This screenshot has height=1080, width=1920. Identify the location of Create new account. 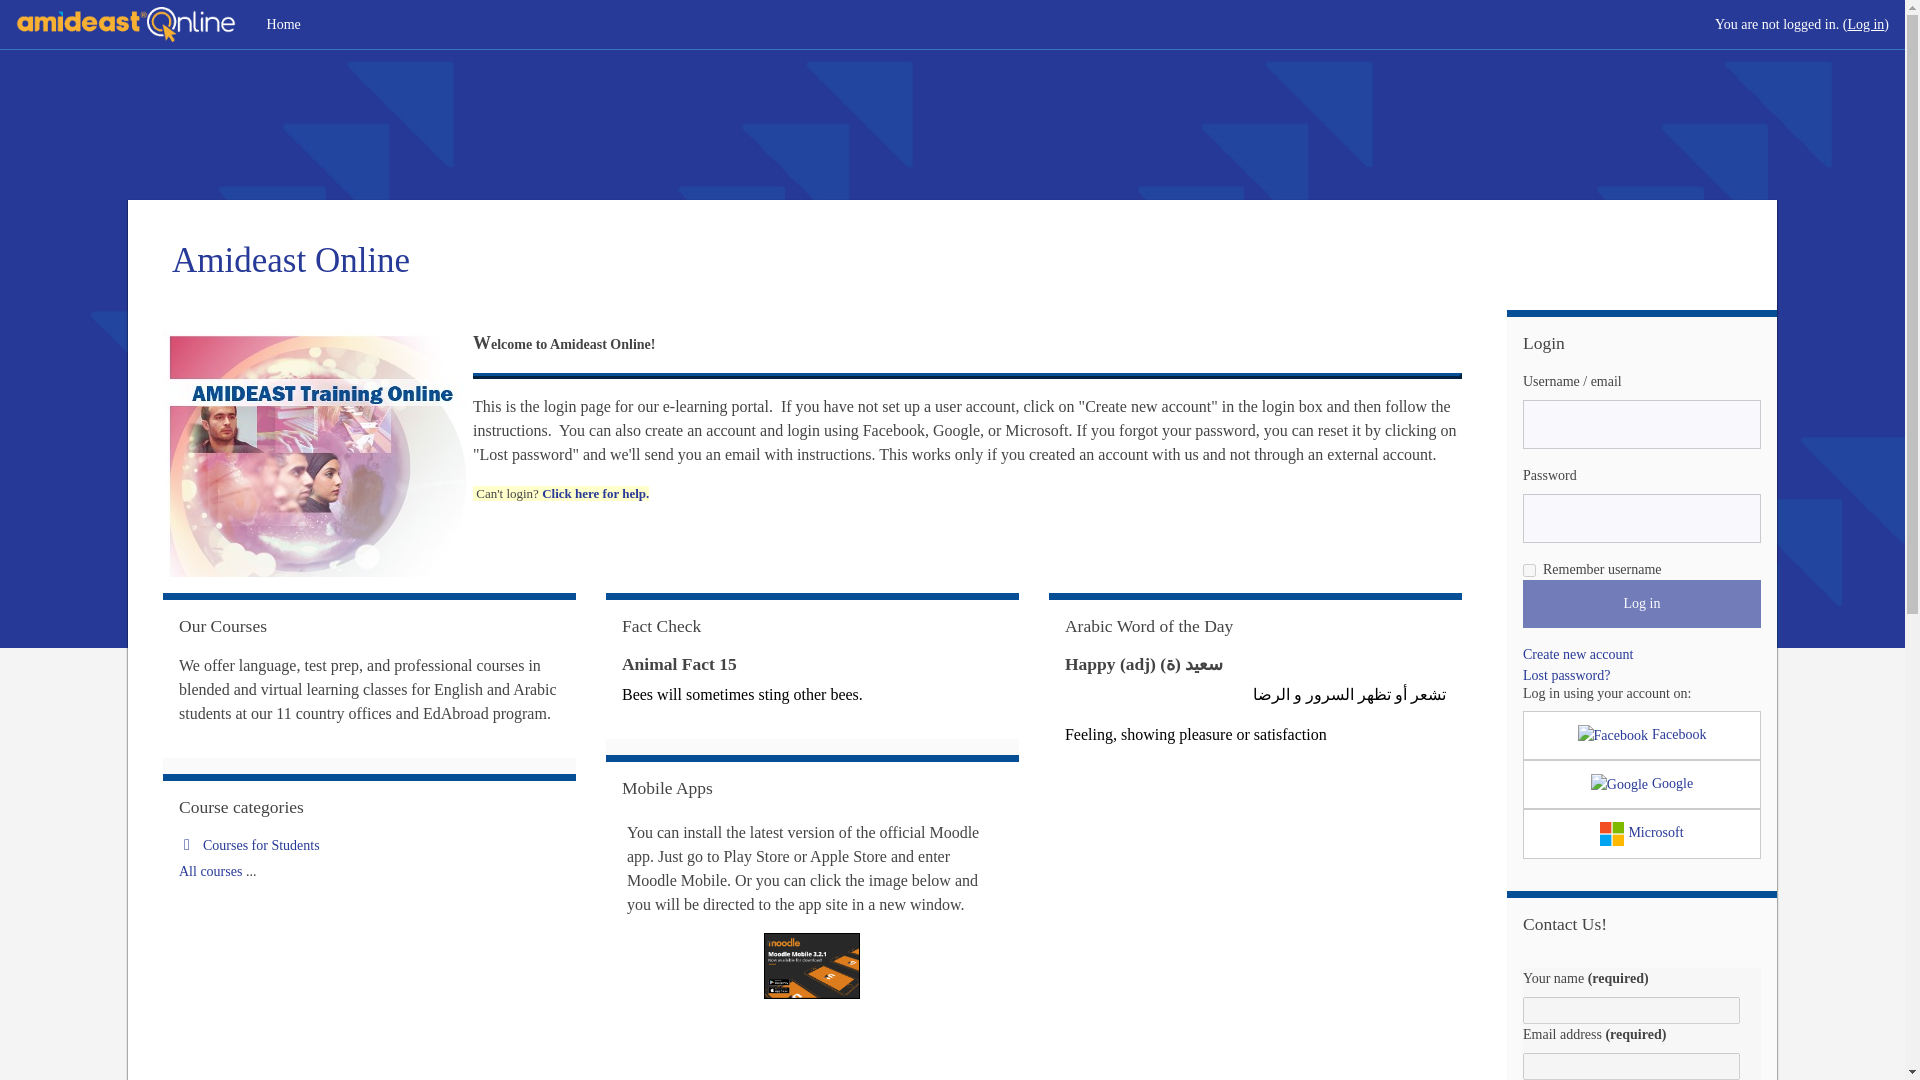
(1578, 654).